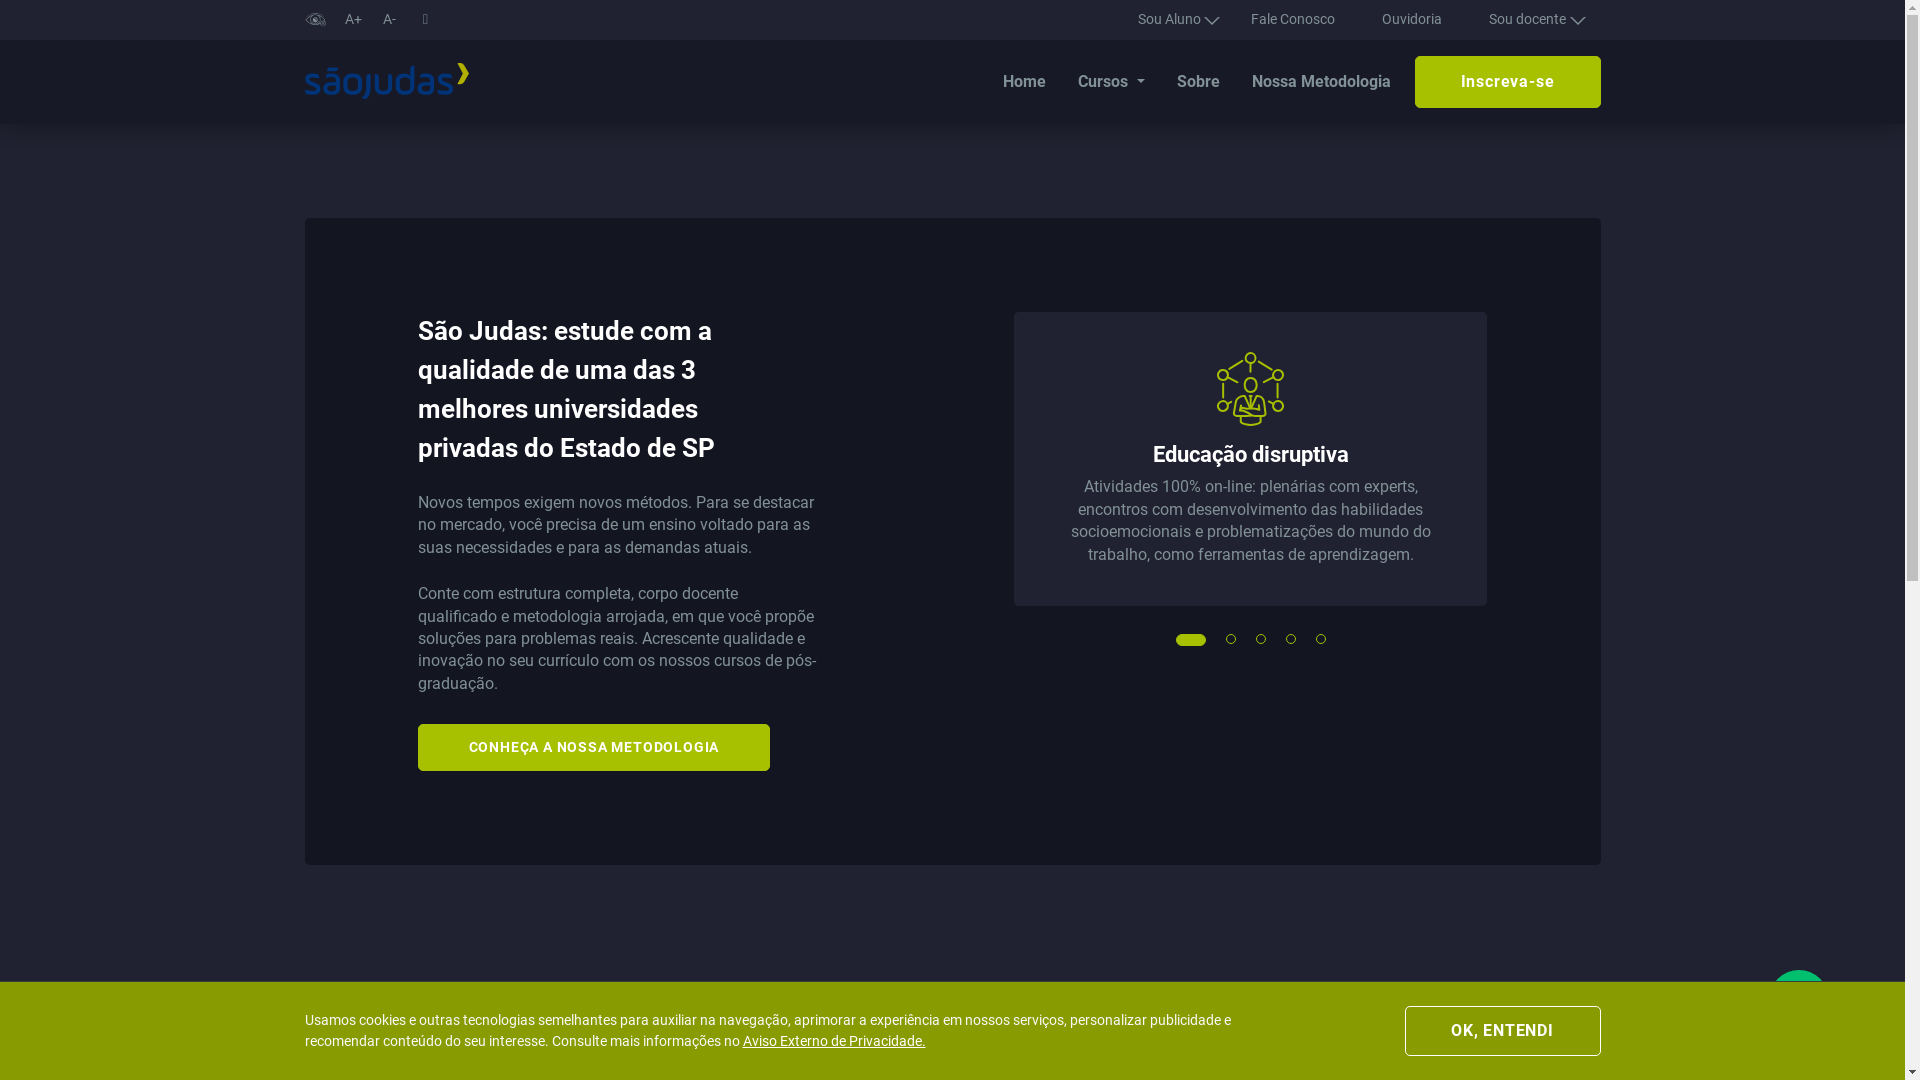 The width and height of the screenshot is (1920, 1080). I want to click on 2, so click(1232, 640).